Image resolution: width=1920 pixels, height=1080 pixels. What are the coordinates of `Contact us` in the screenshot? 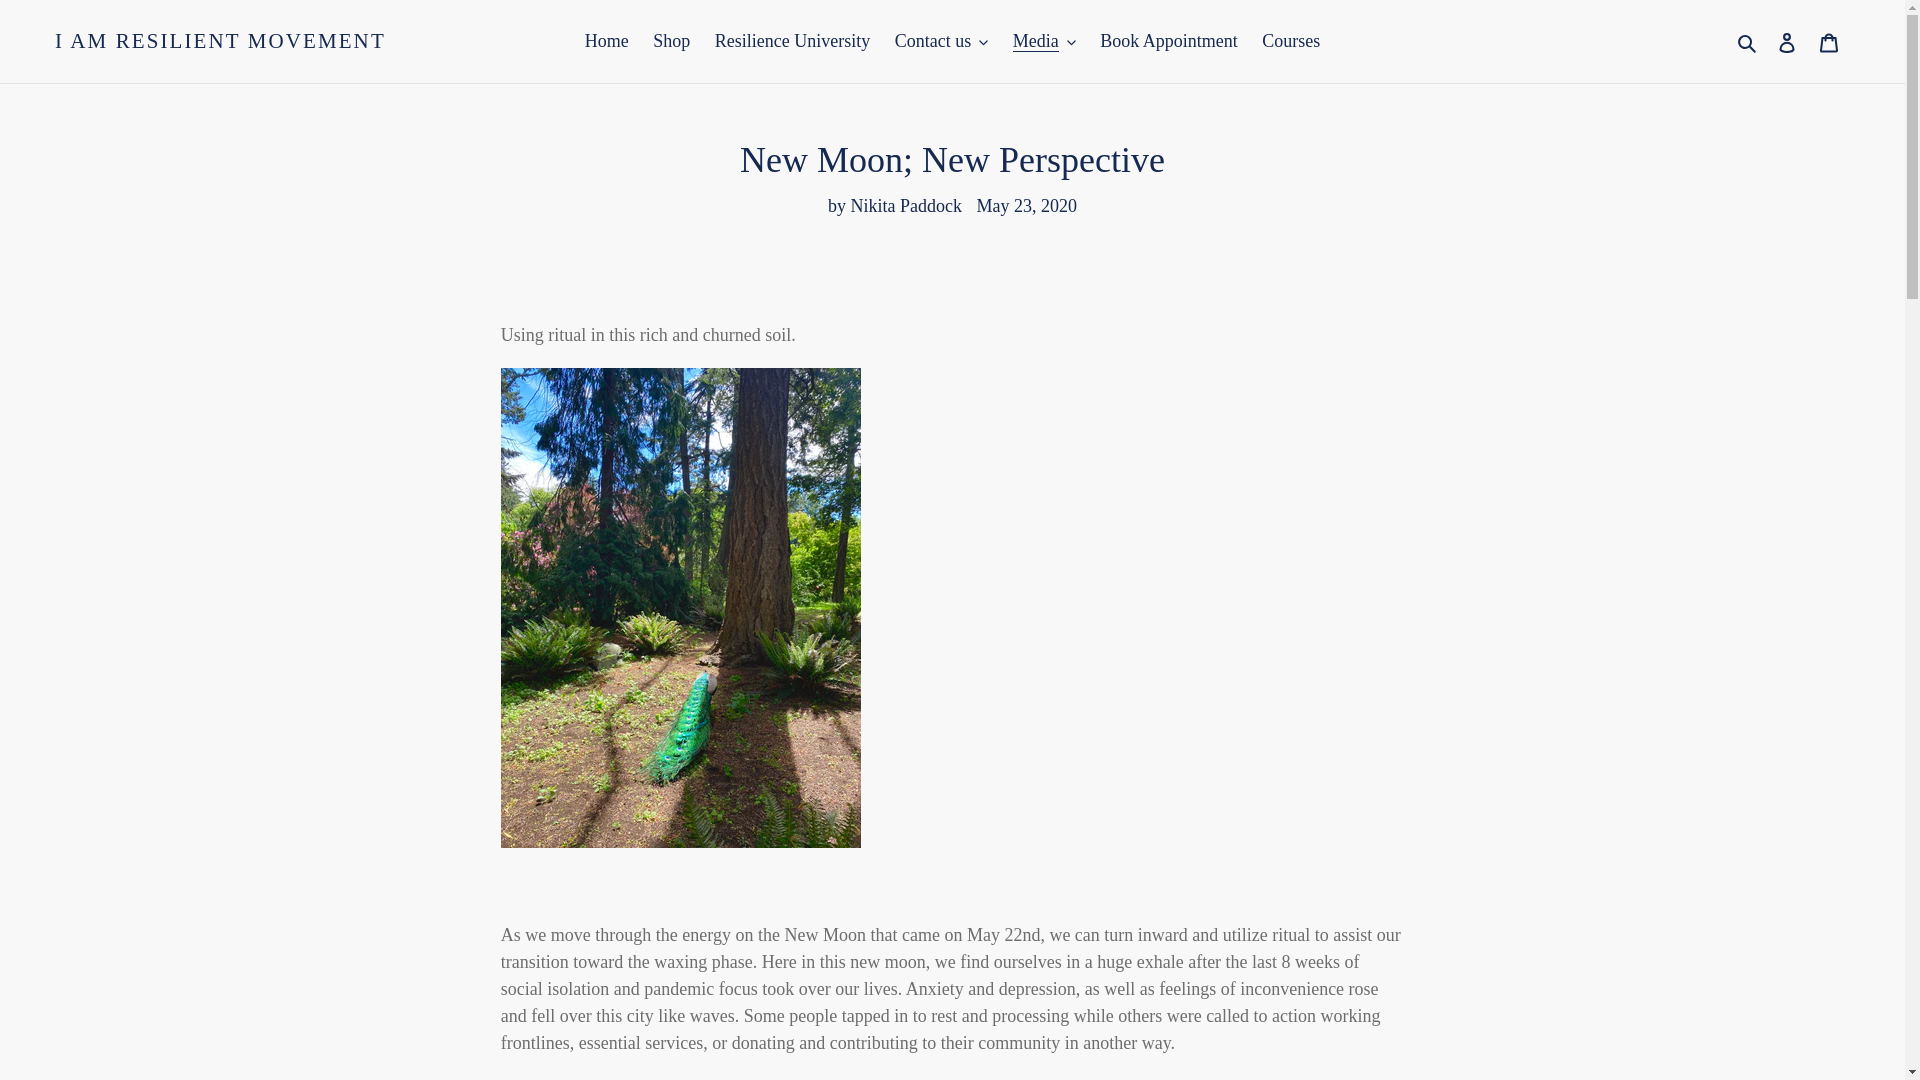 It's located at (942, 41).